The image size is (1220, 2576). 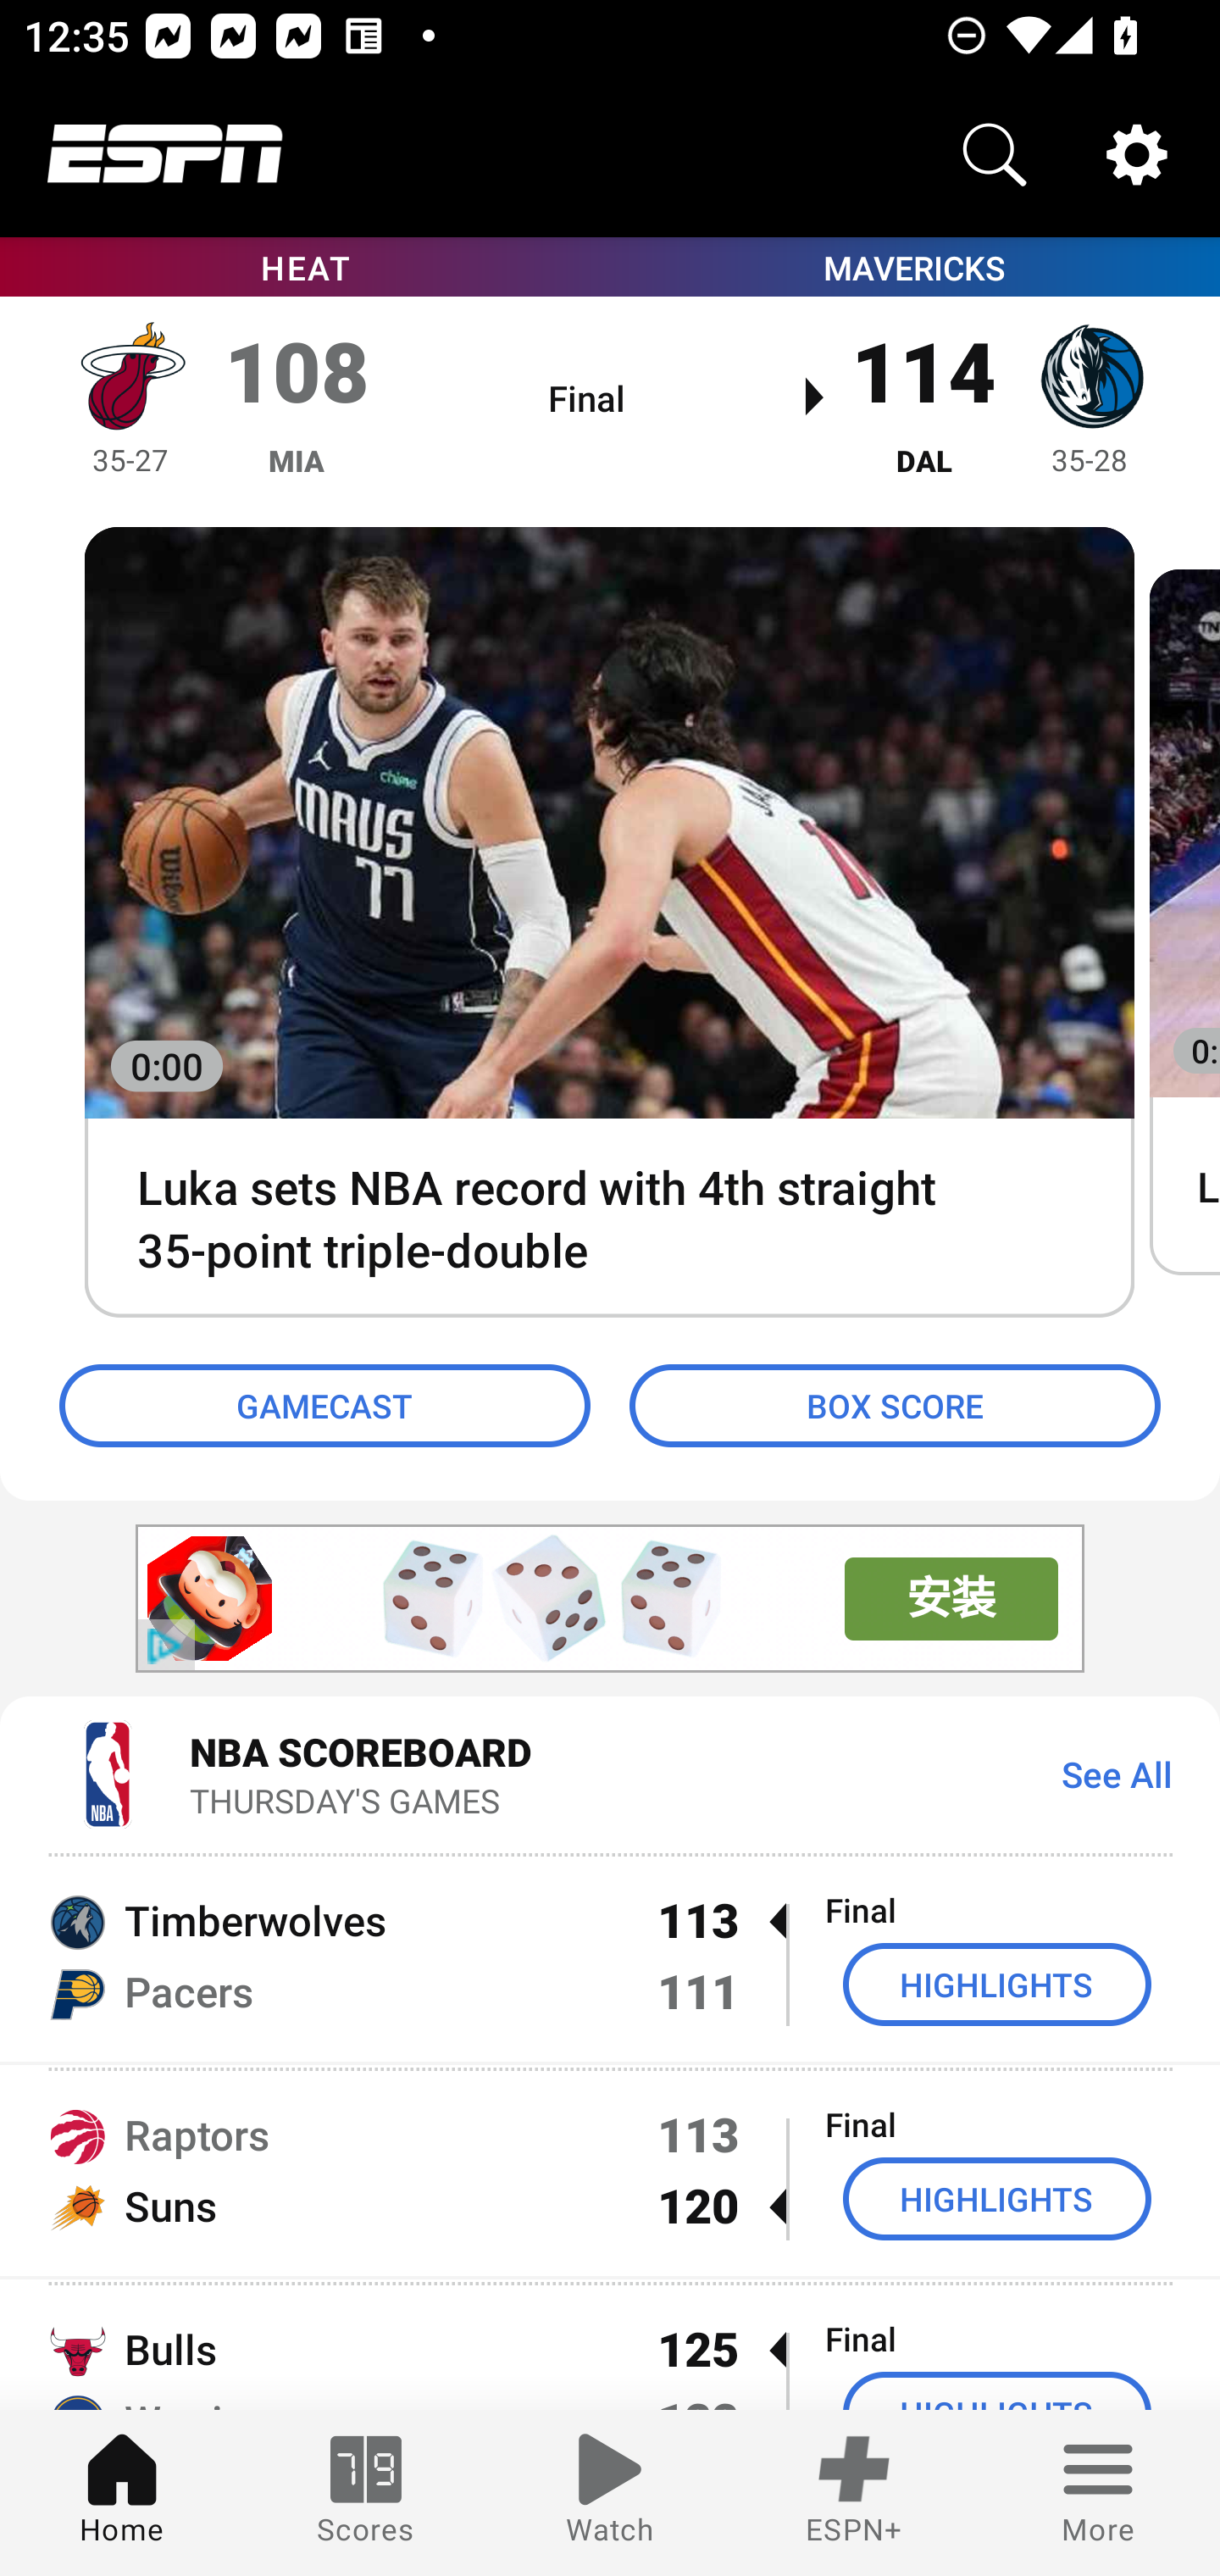 I want to click on NBA SCOREBOARD THURSDAY'S GAMES See All, so click(x=610, y=1773).